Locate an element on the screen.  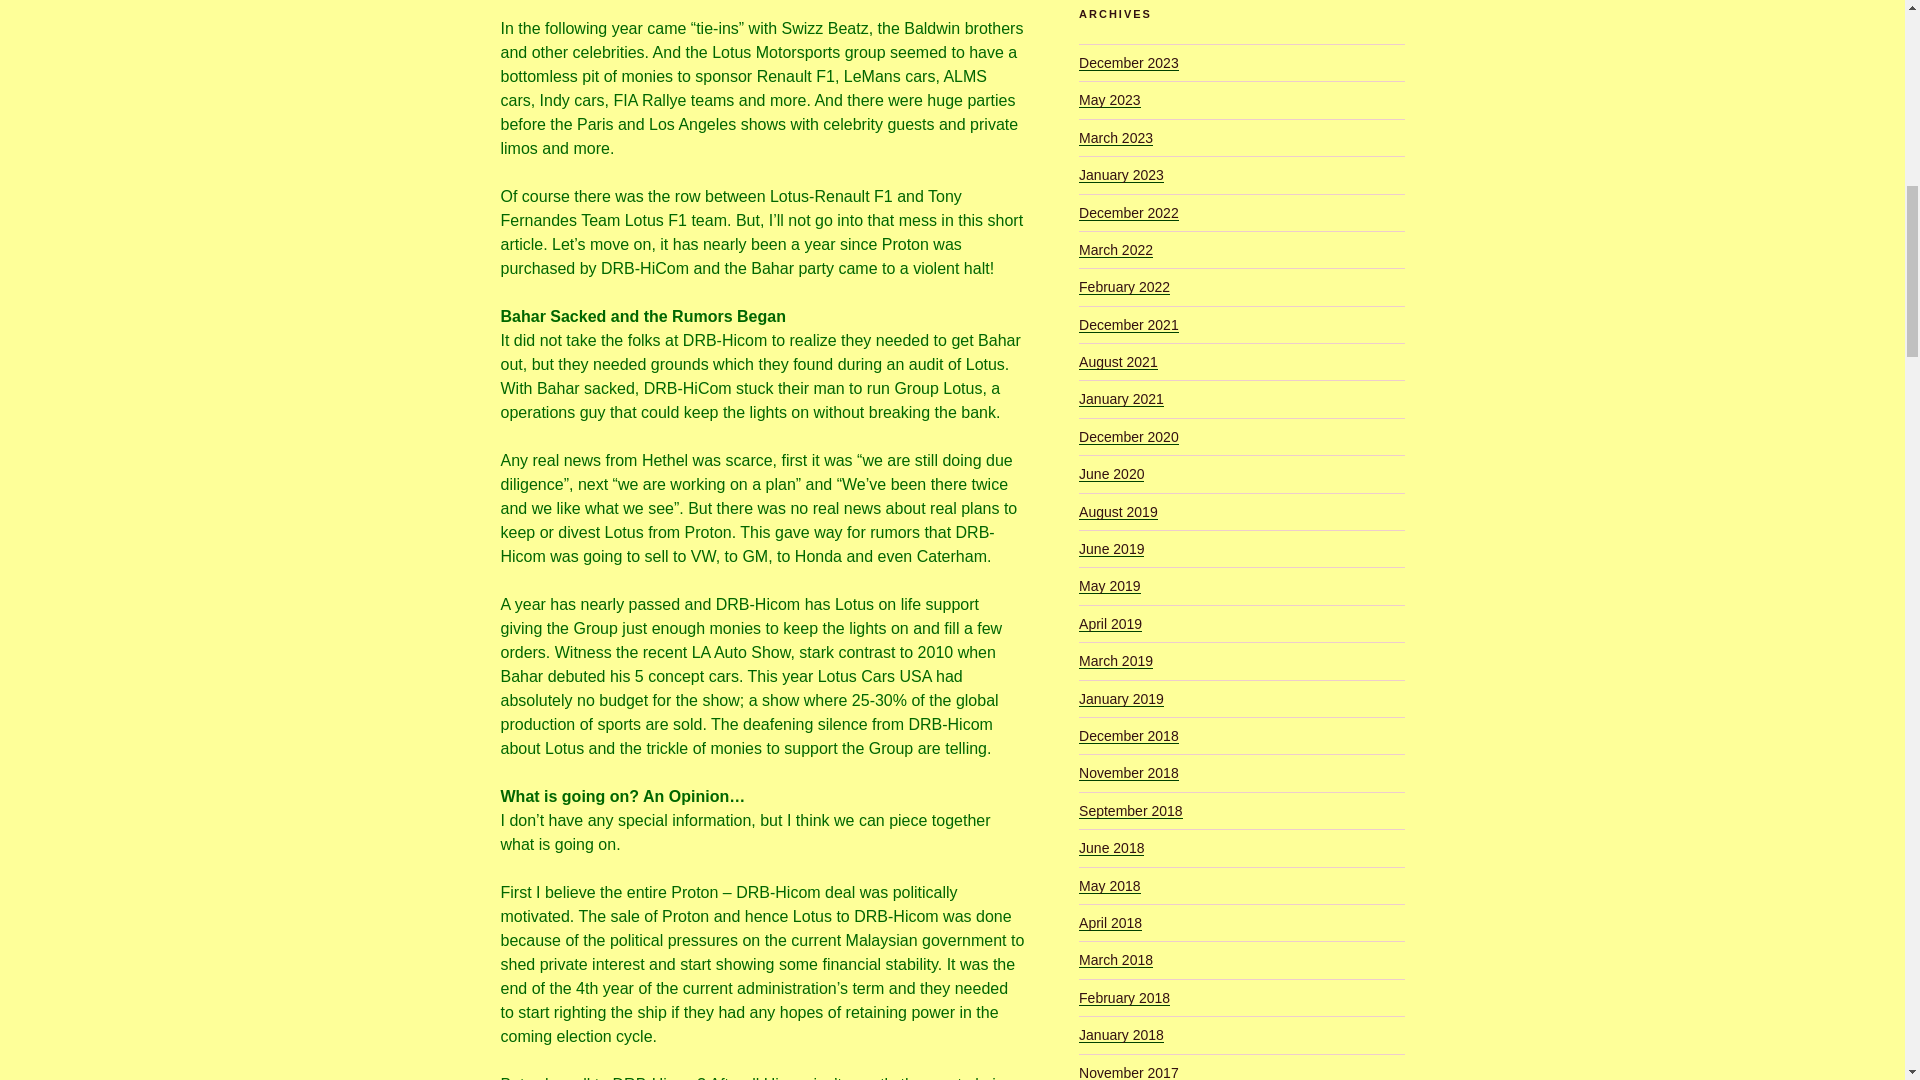
December 2021 is located at coordinates (1128, 324).